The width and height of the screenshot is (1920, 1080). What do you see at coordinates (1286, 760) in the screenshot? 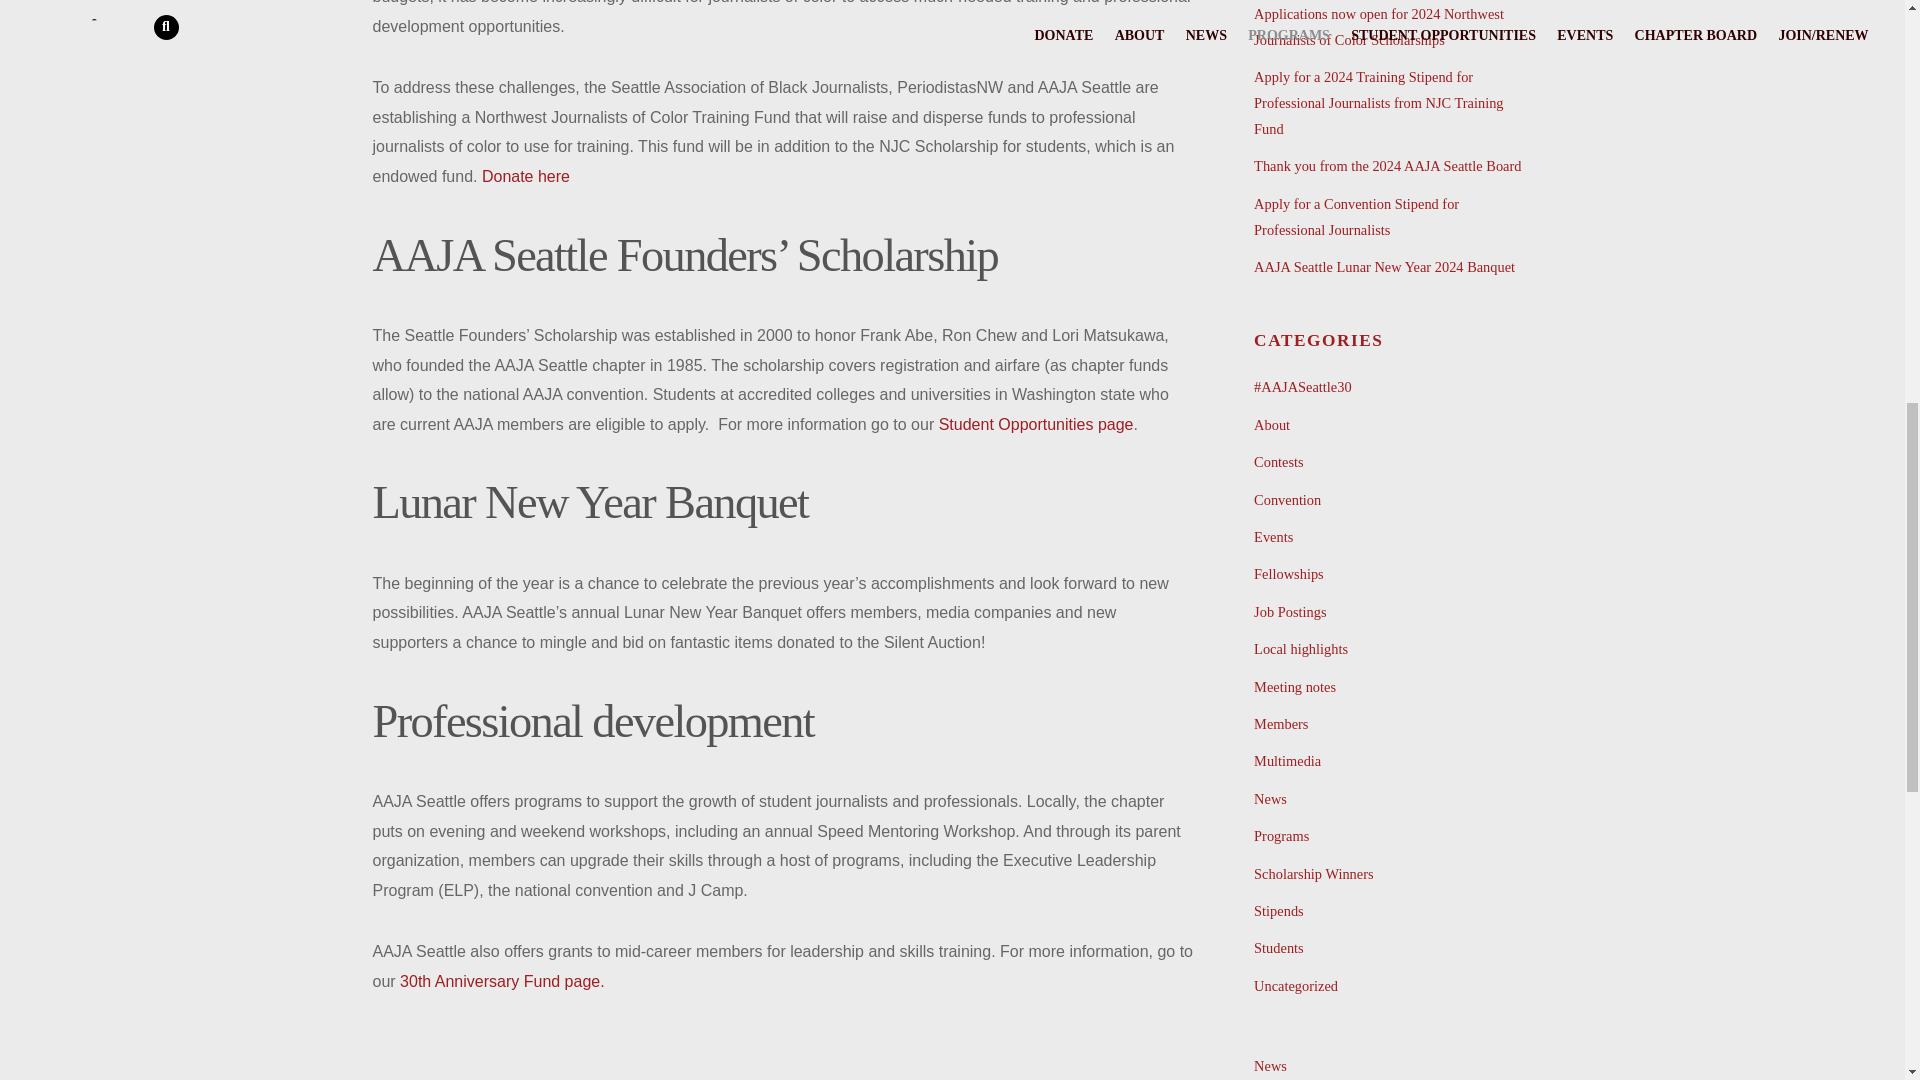
I see `Multimedia` at bounding box center [1286, 760].